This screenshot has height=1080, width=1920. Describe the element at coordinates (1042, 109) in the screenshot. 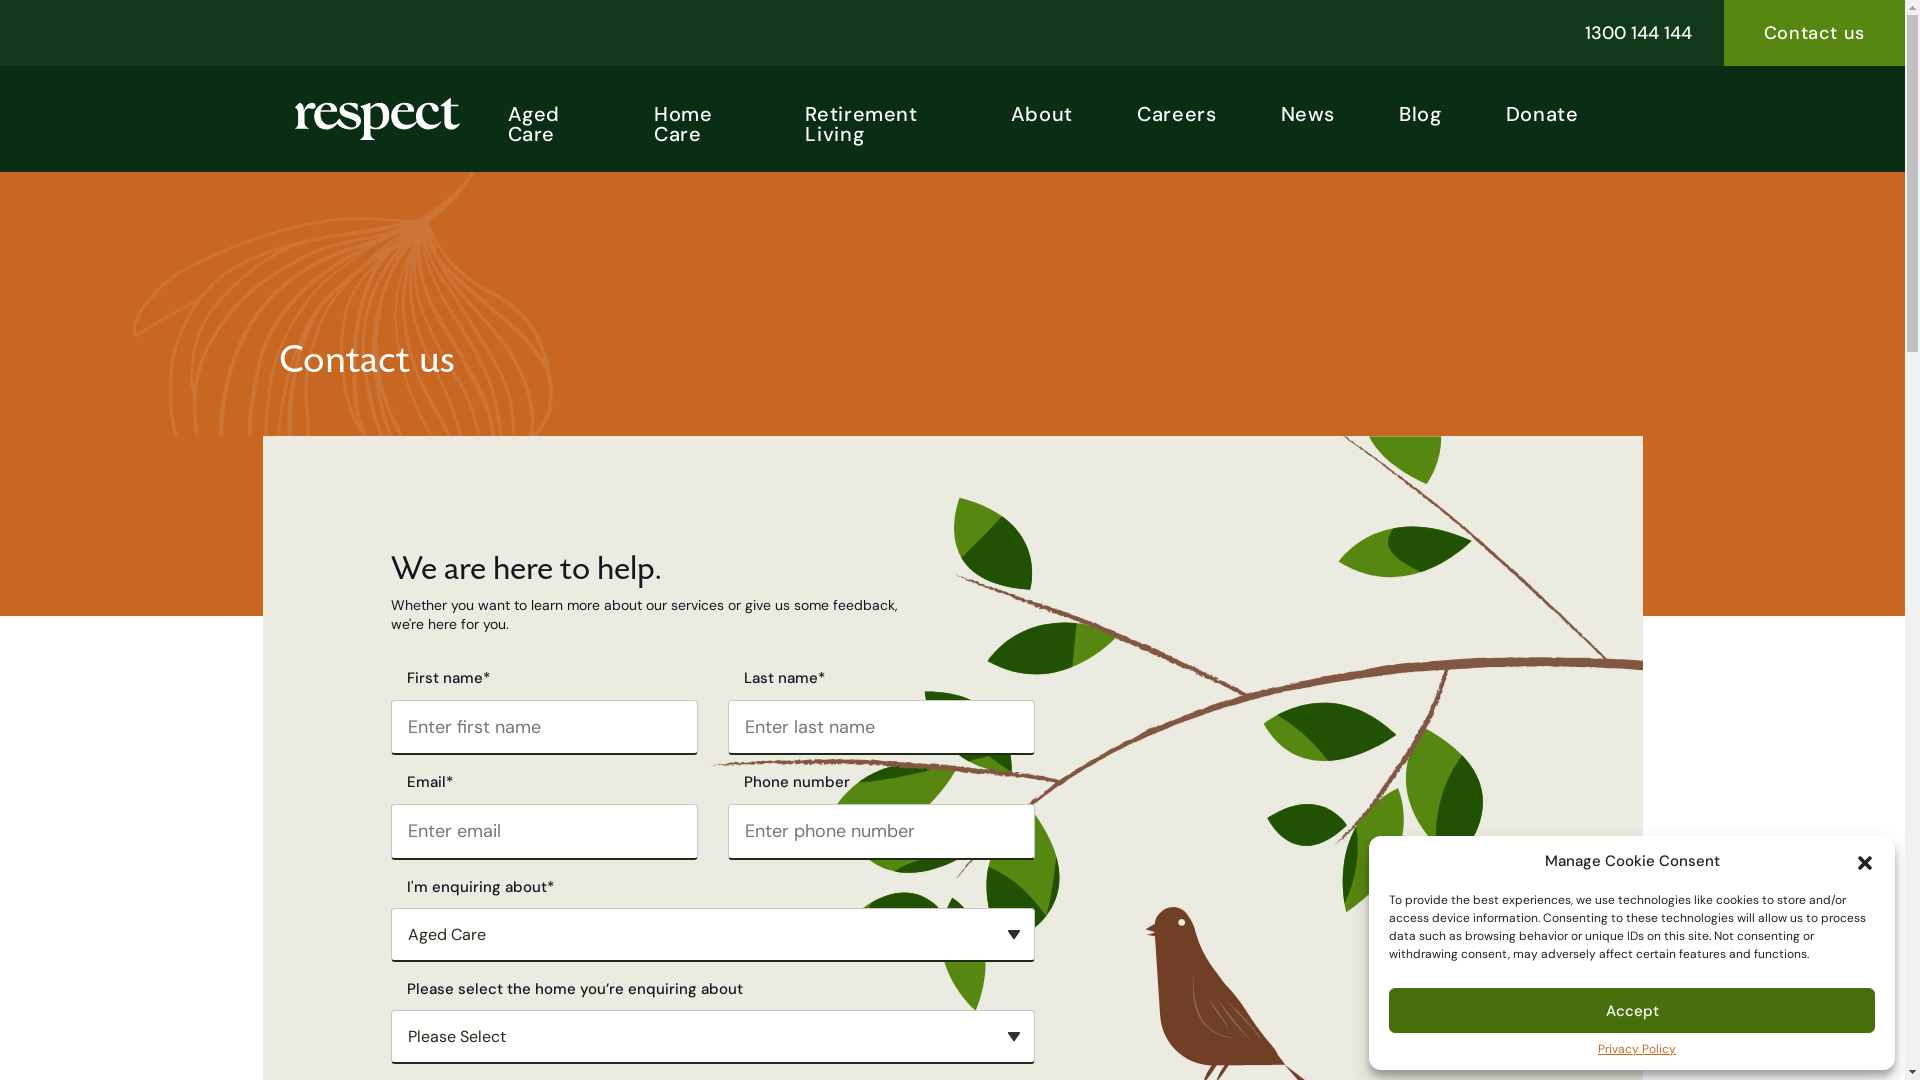

I see `About` at that location.